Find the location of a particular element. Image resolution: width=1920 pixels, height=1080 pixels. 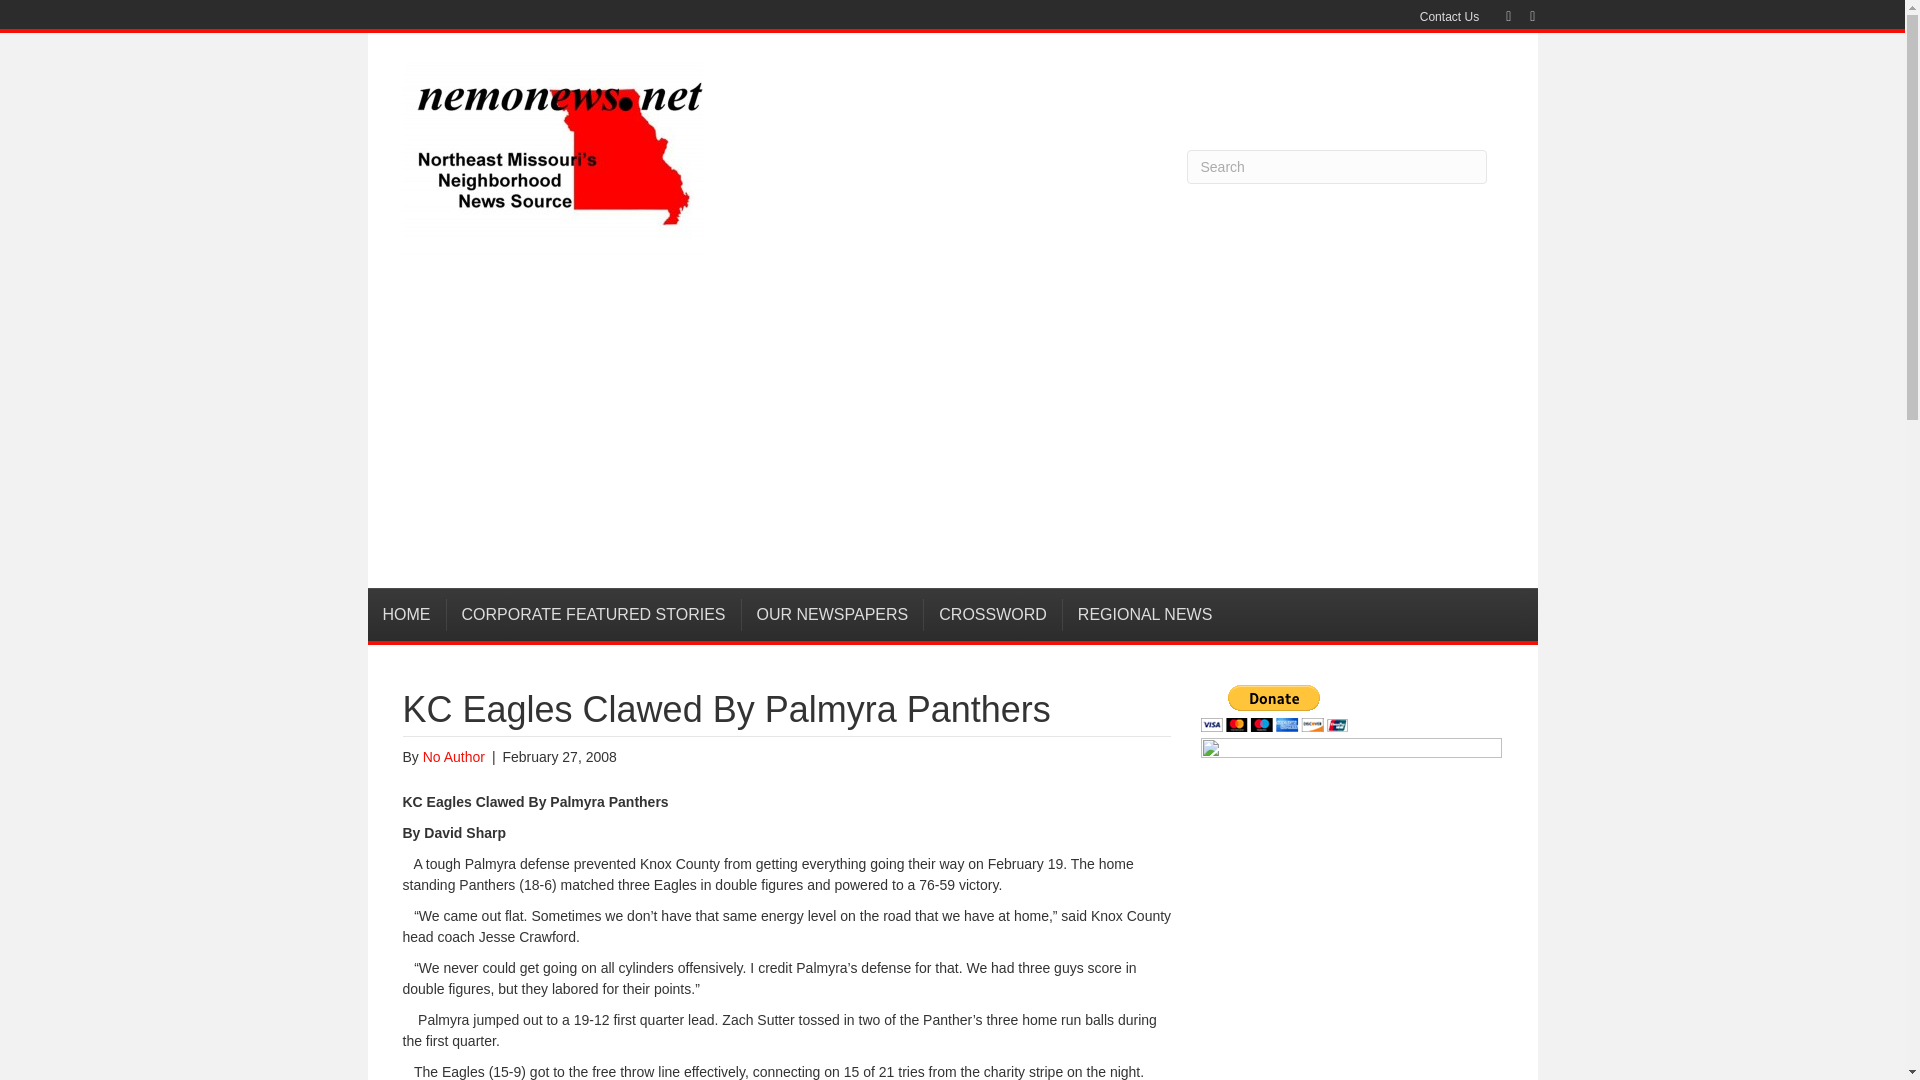

CROSSWORD is located at coordinates (993, 614).